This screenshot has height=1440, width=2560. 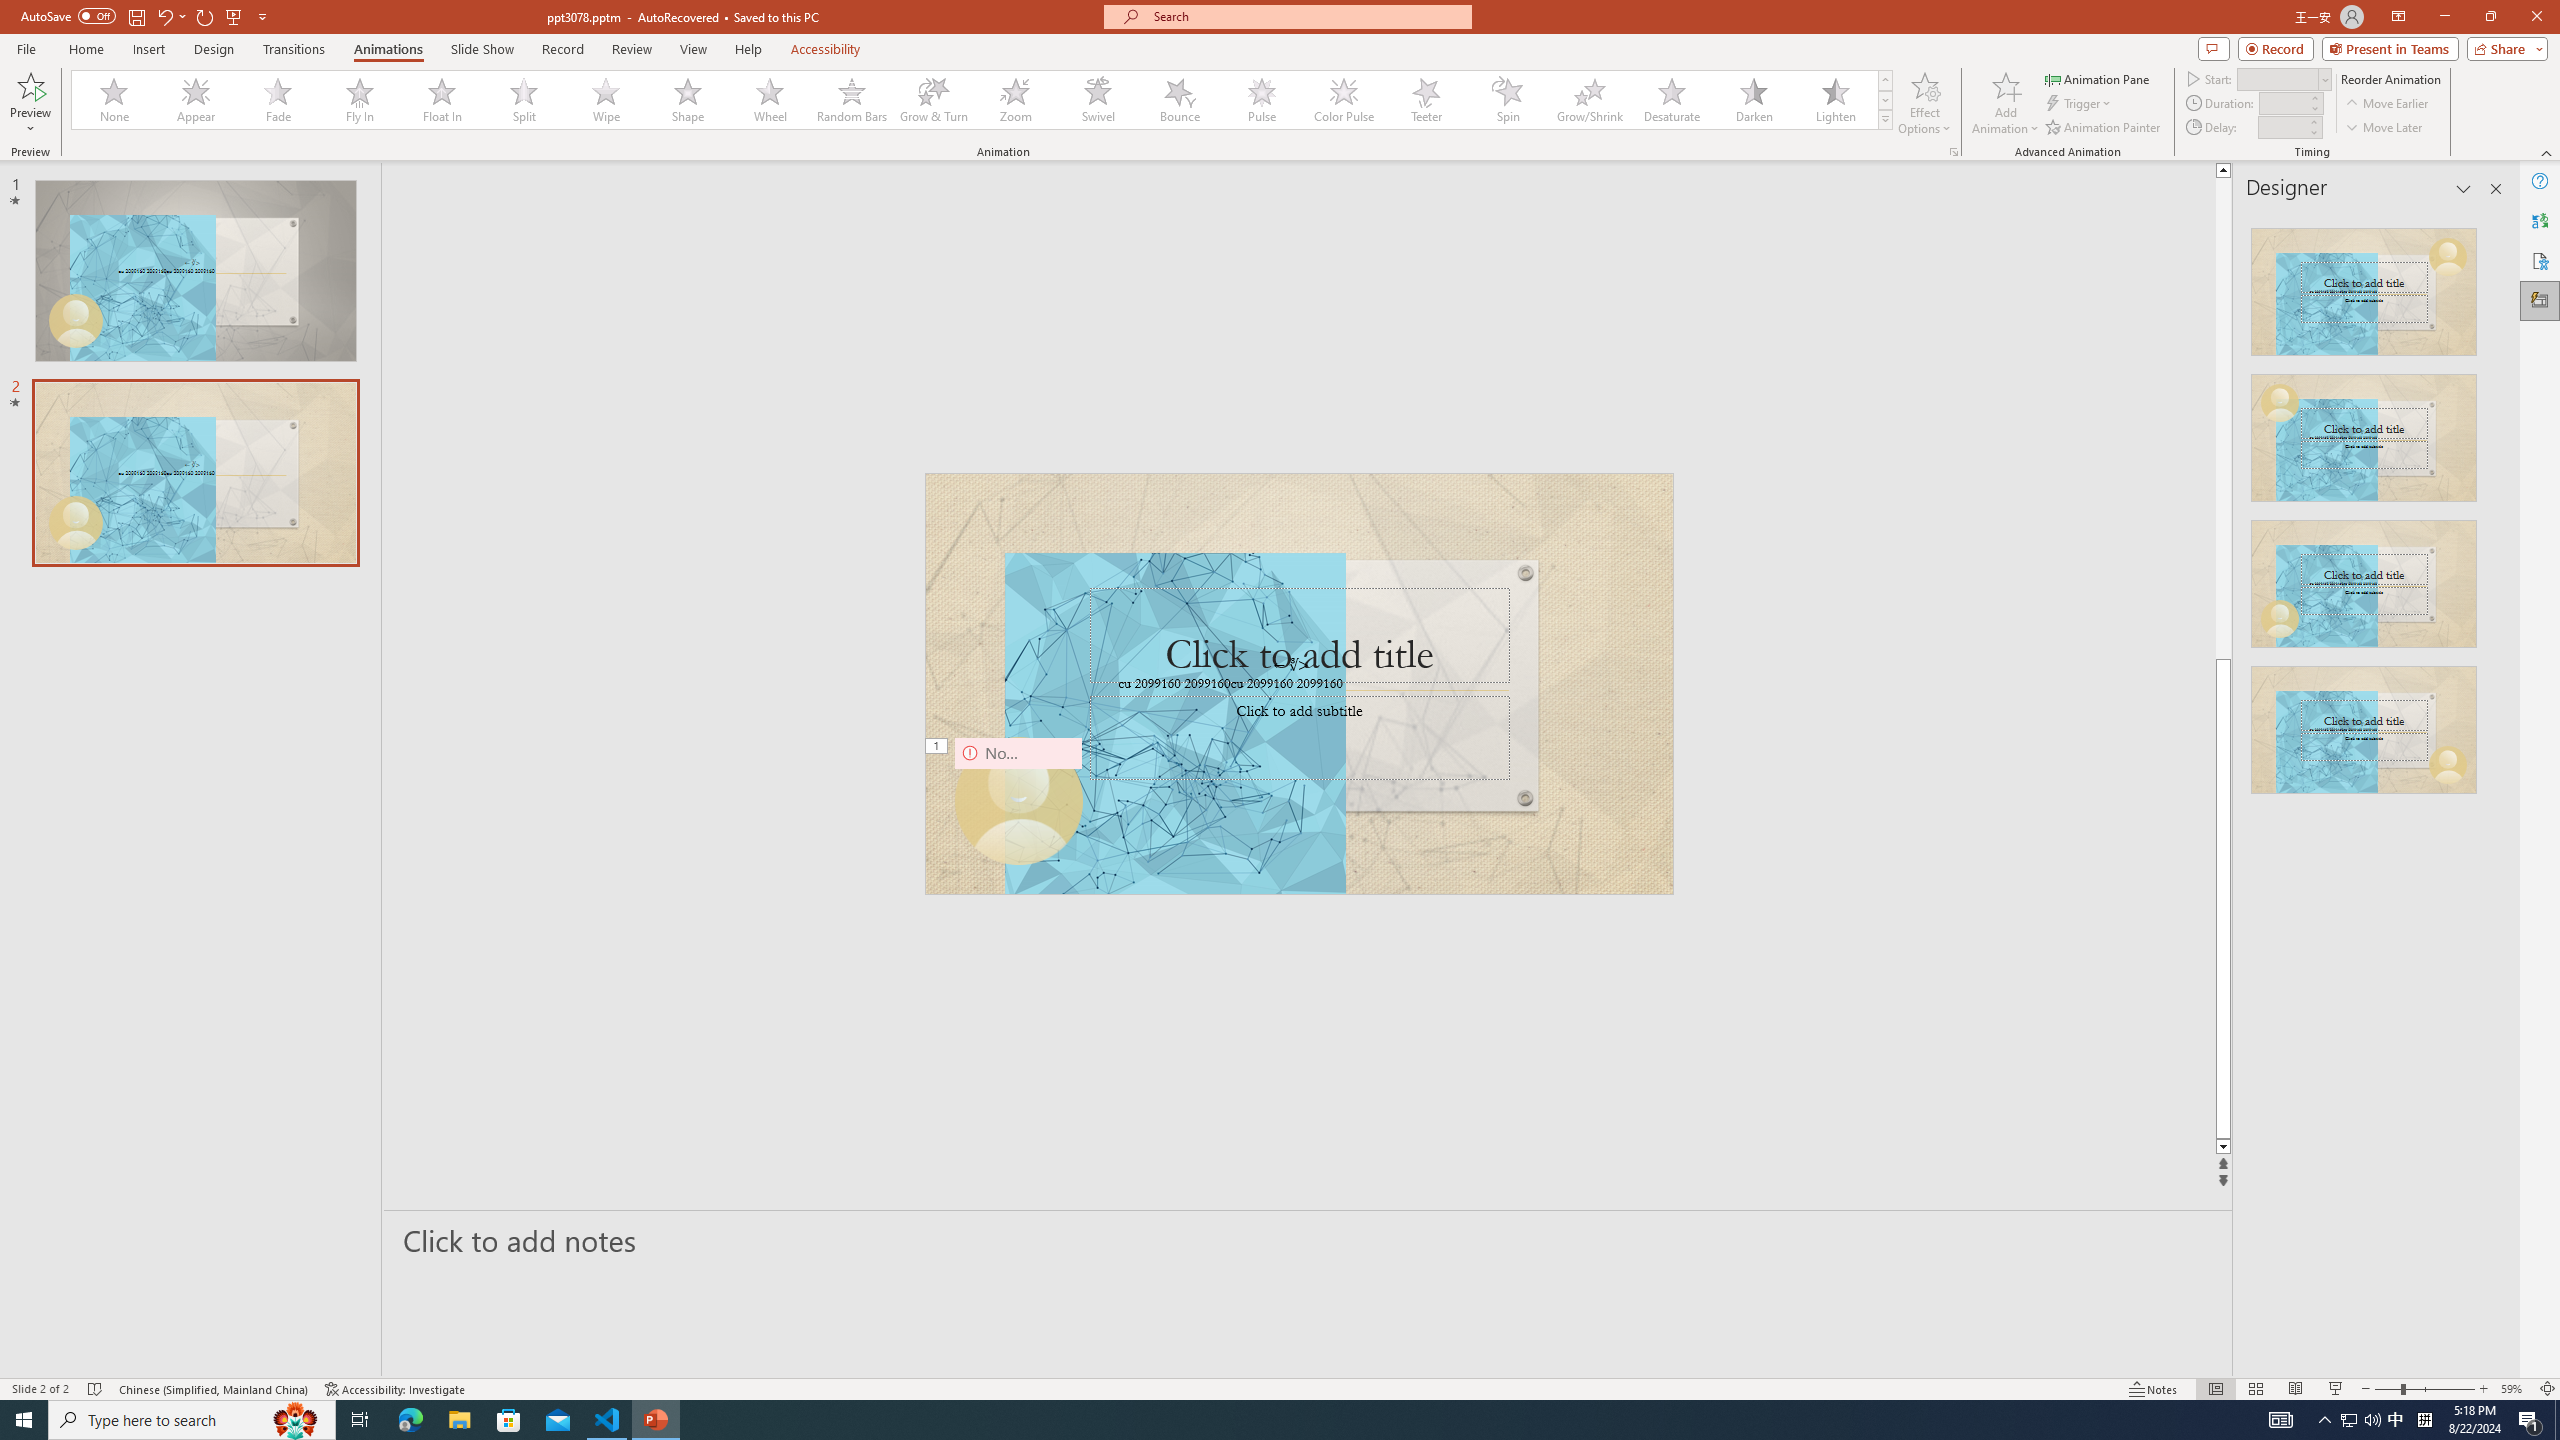 I want to click on Random Bars, so click(x=852, y=100).